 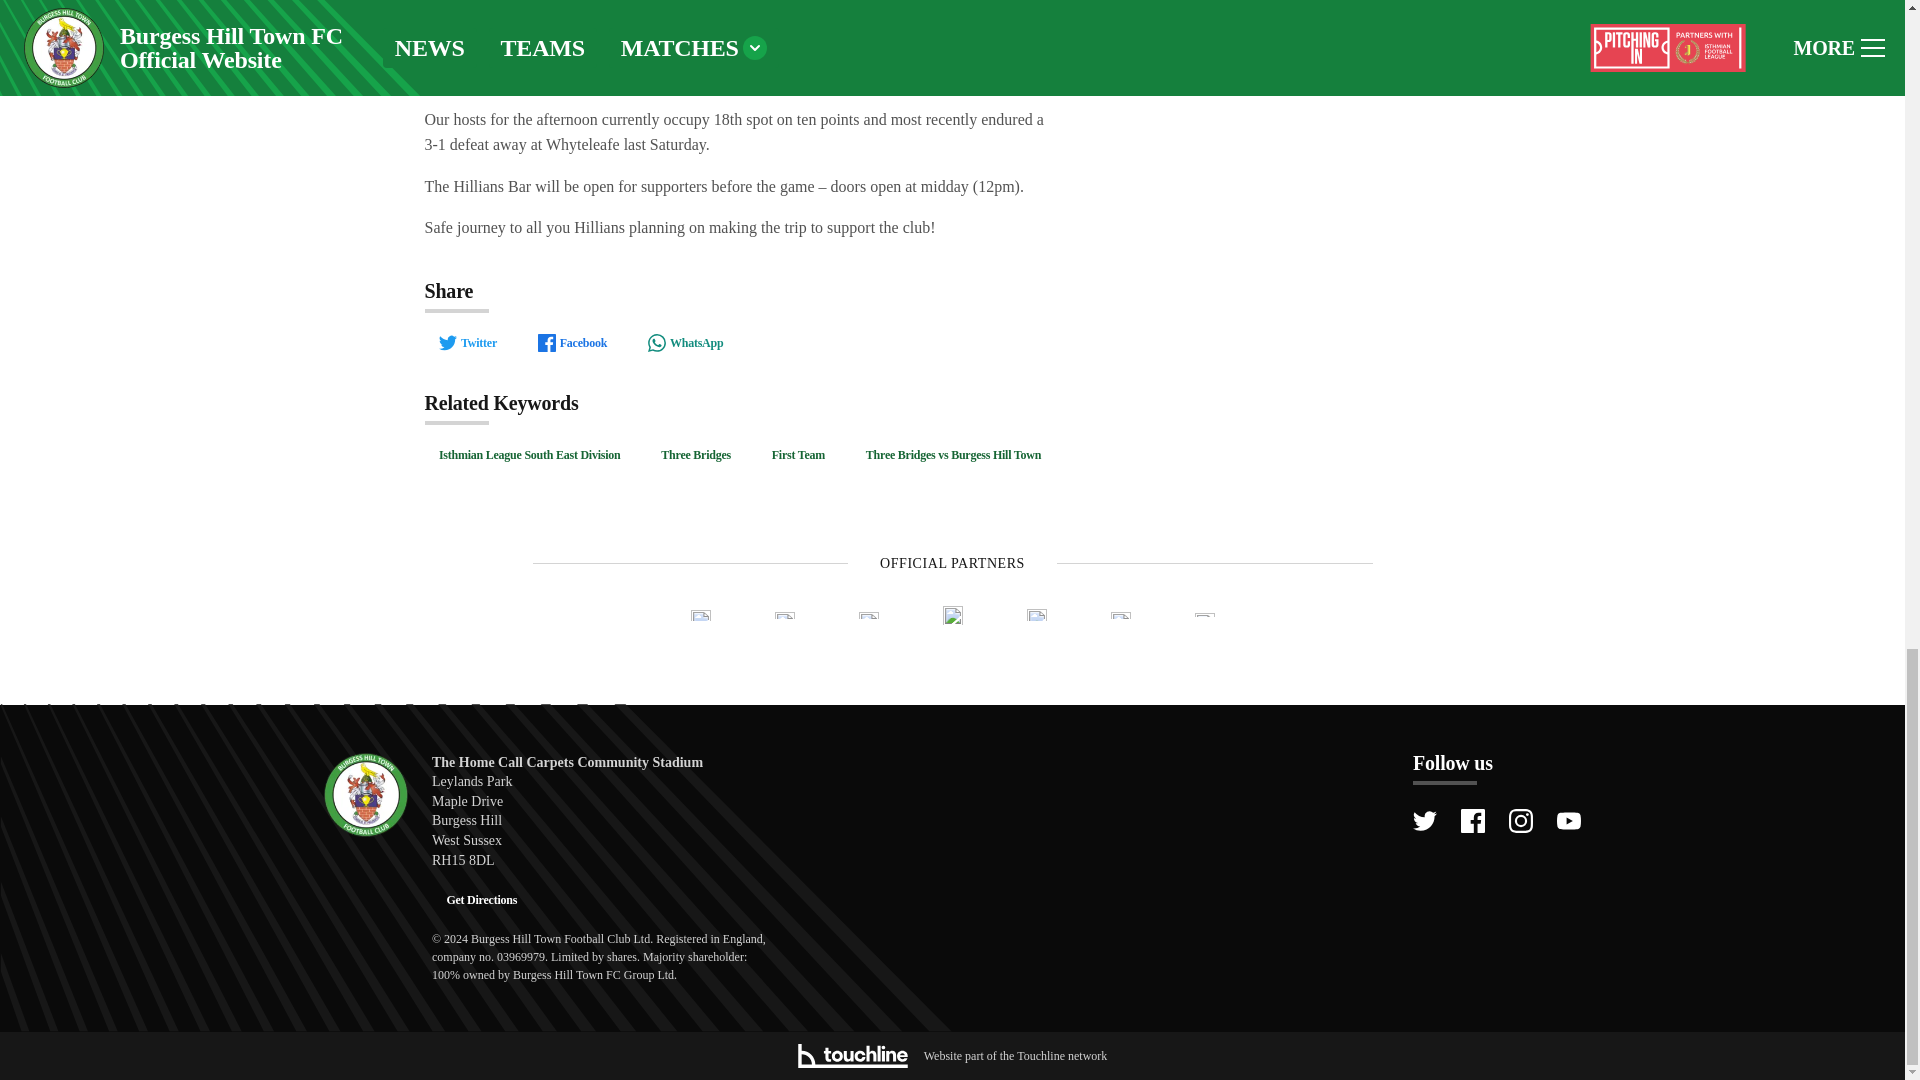 I want to click on Three Bridges vs Burgess Hill Town, so click(x=952, y=455).